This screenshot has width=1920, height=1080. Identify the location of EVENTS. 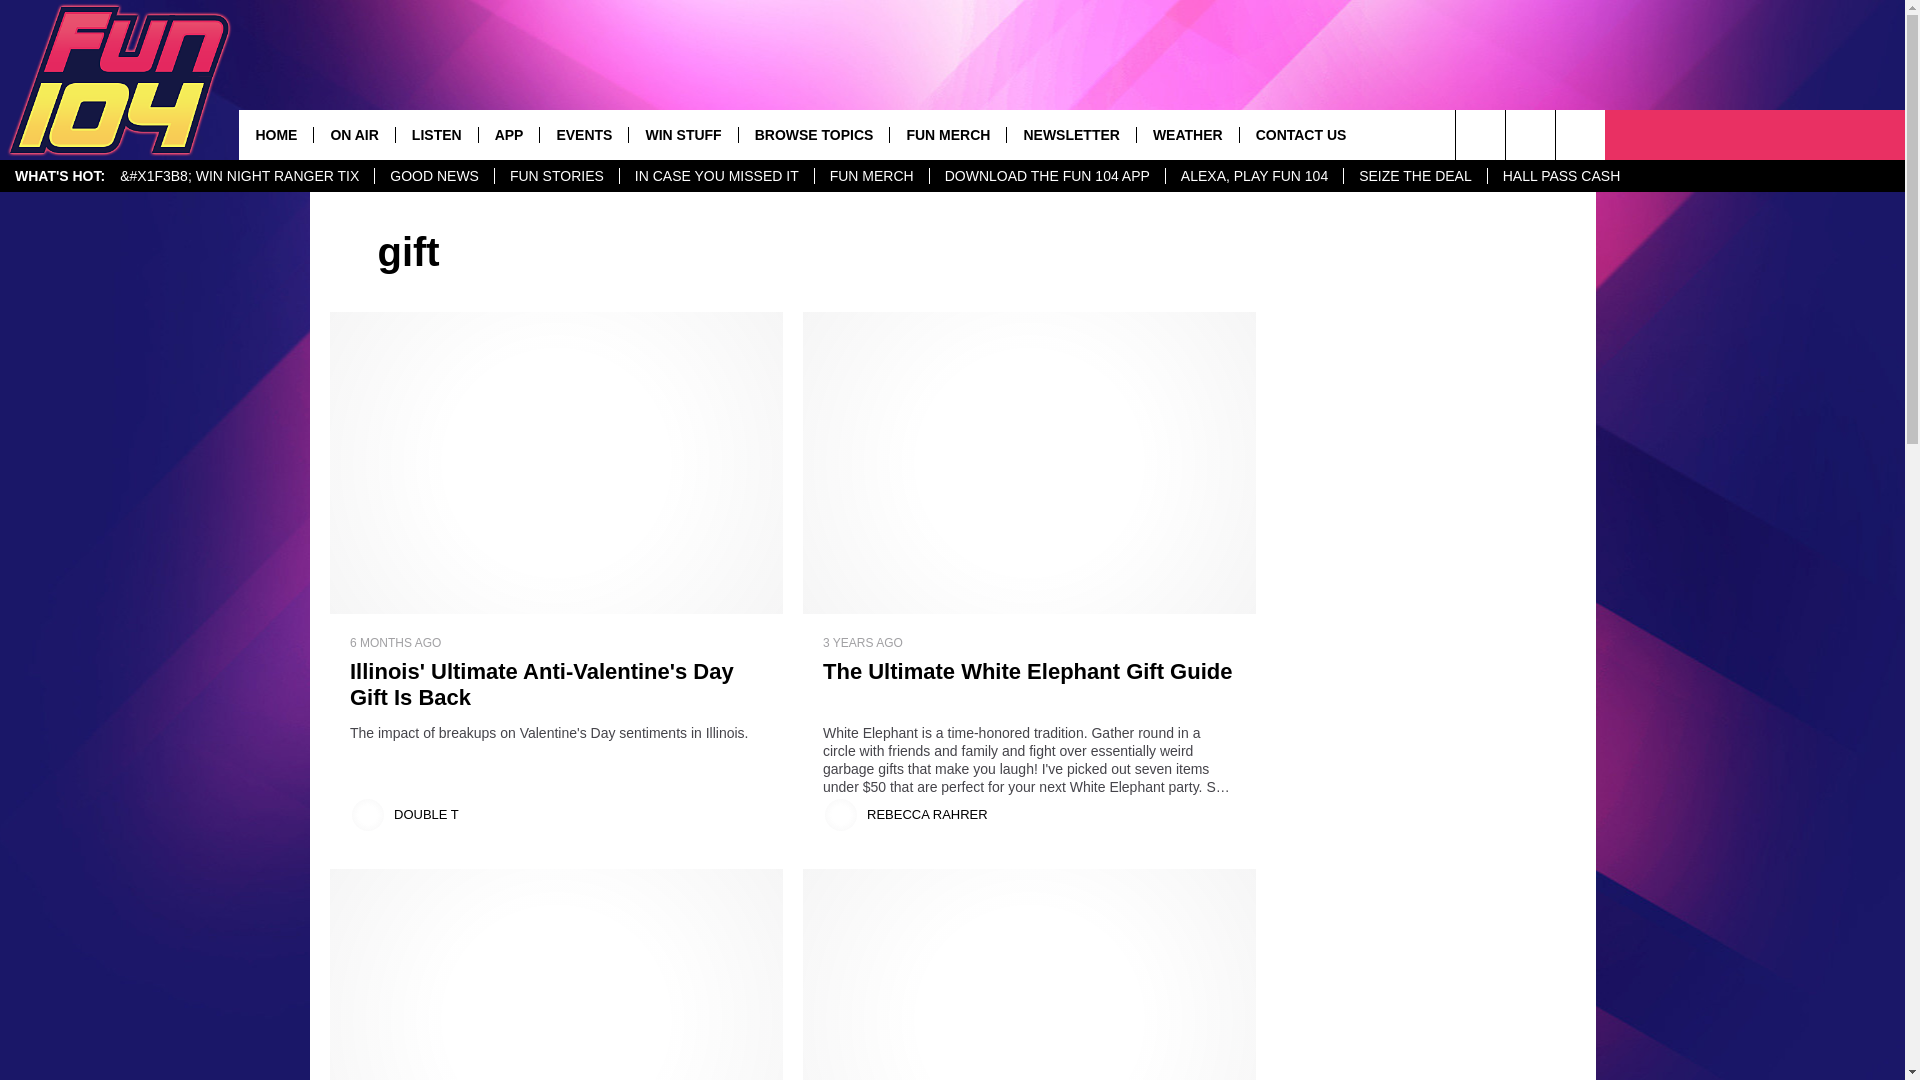
(583, 134).